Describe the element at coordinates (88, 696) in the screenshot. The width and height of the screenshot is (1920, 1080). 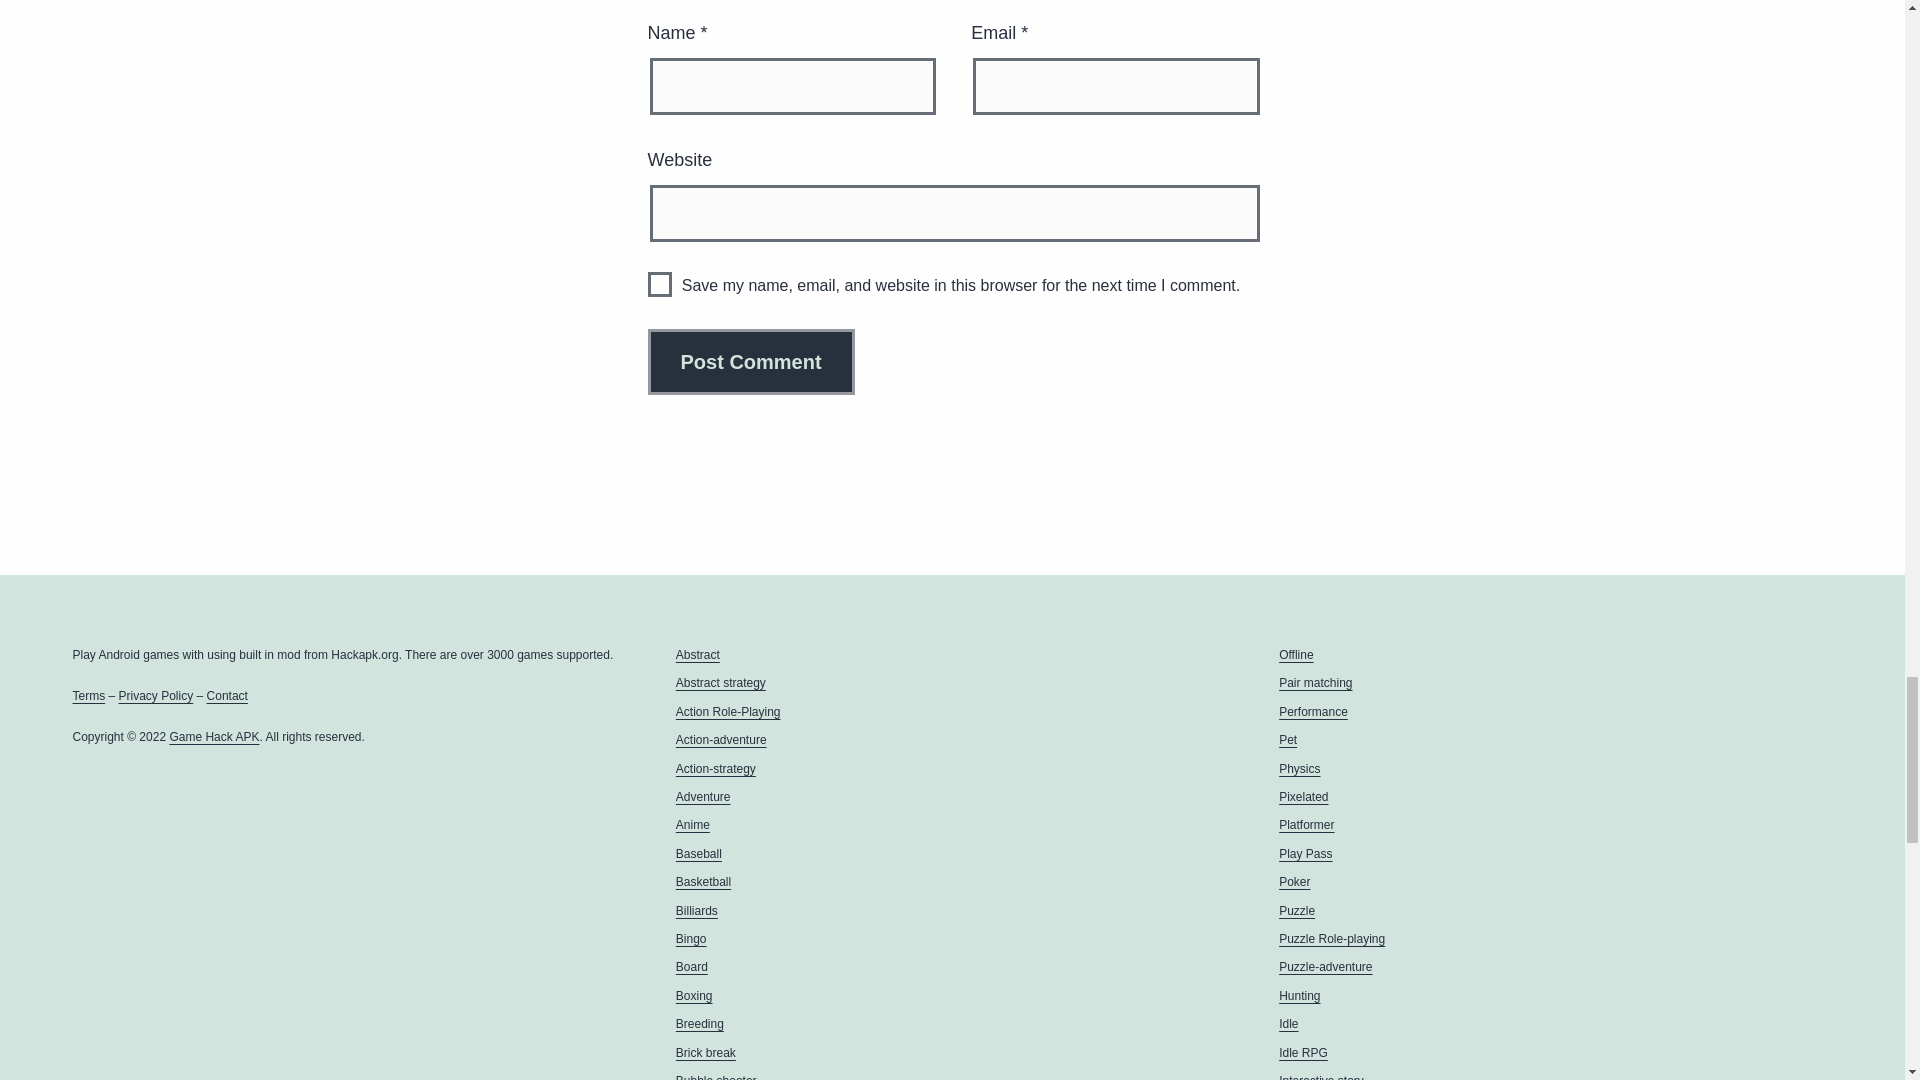
I see `Terms` at that location.